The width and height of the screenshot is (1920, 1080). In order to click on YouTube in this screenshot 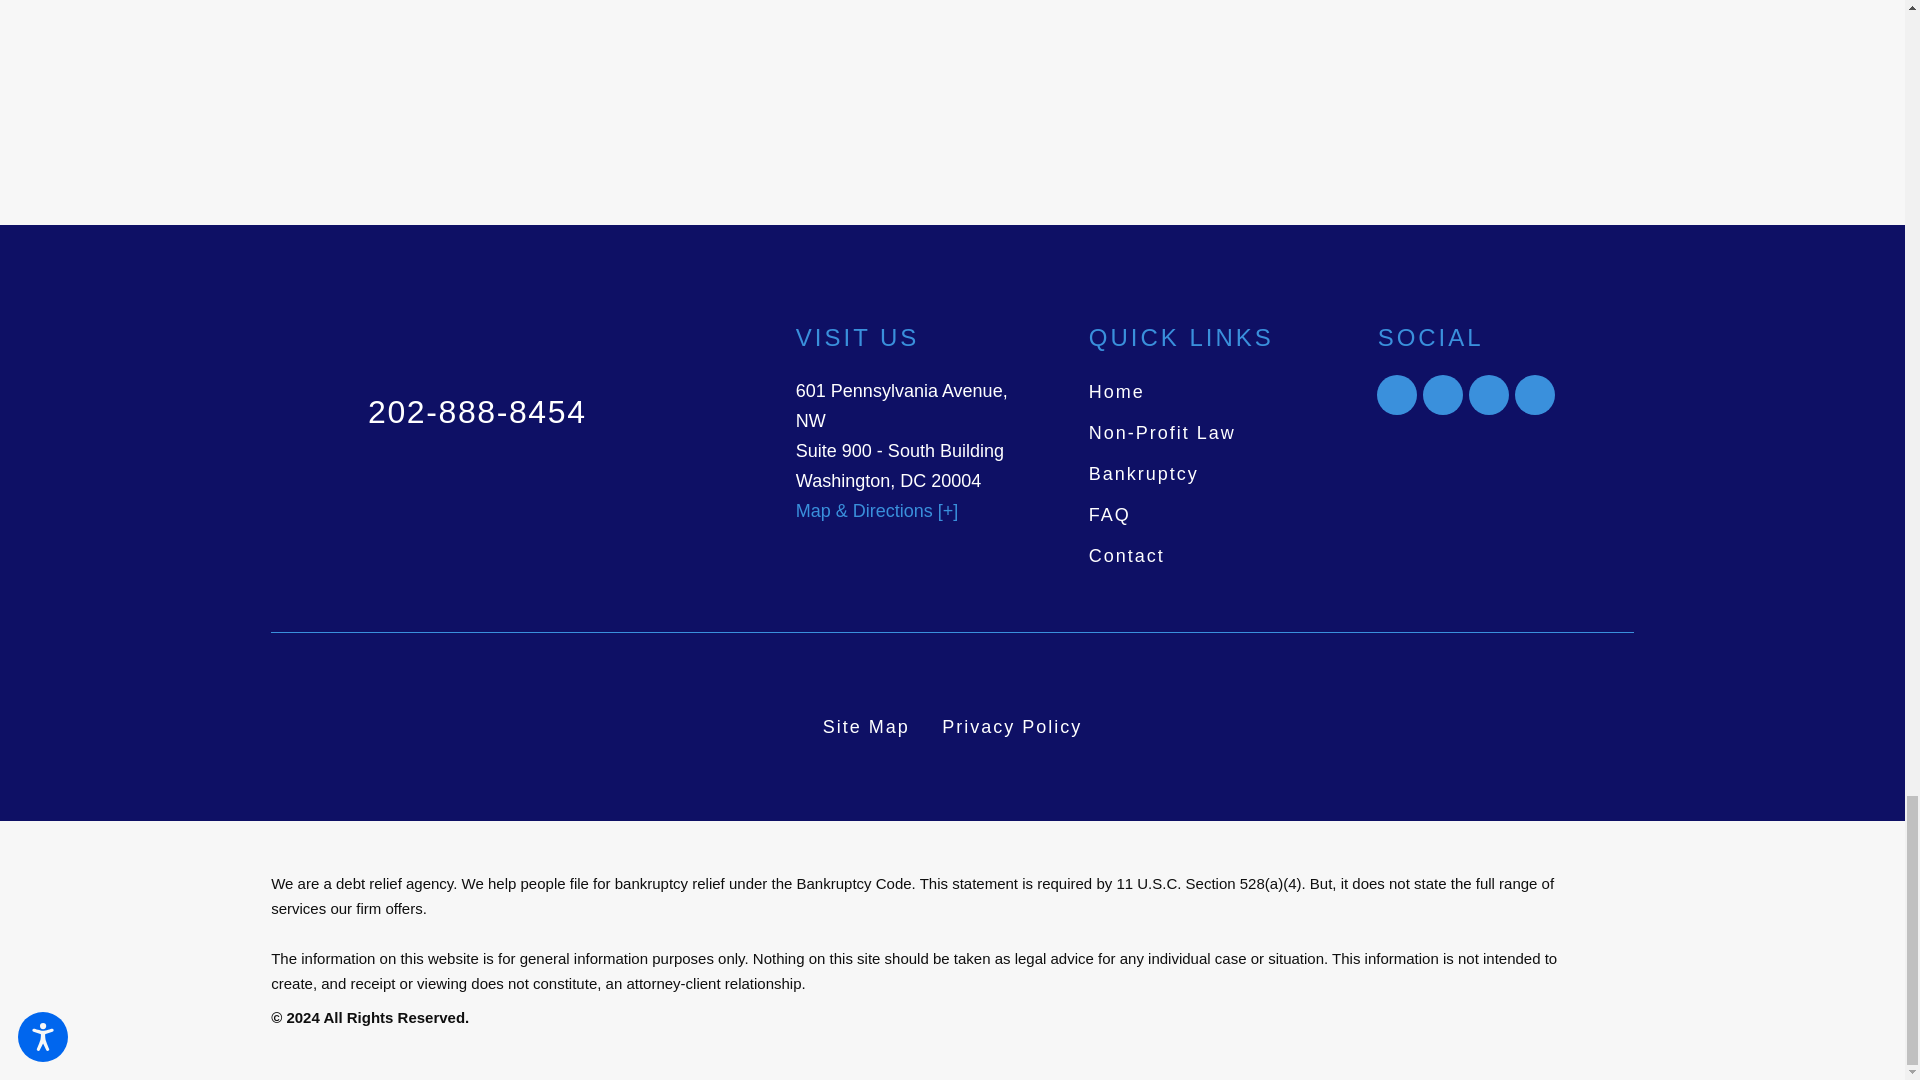, I will do `click(1534, 394)`.